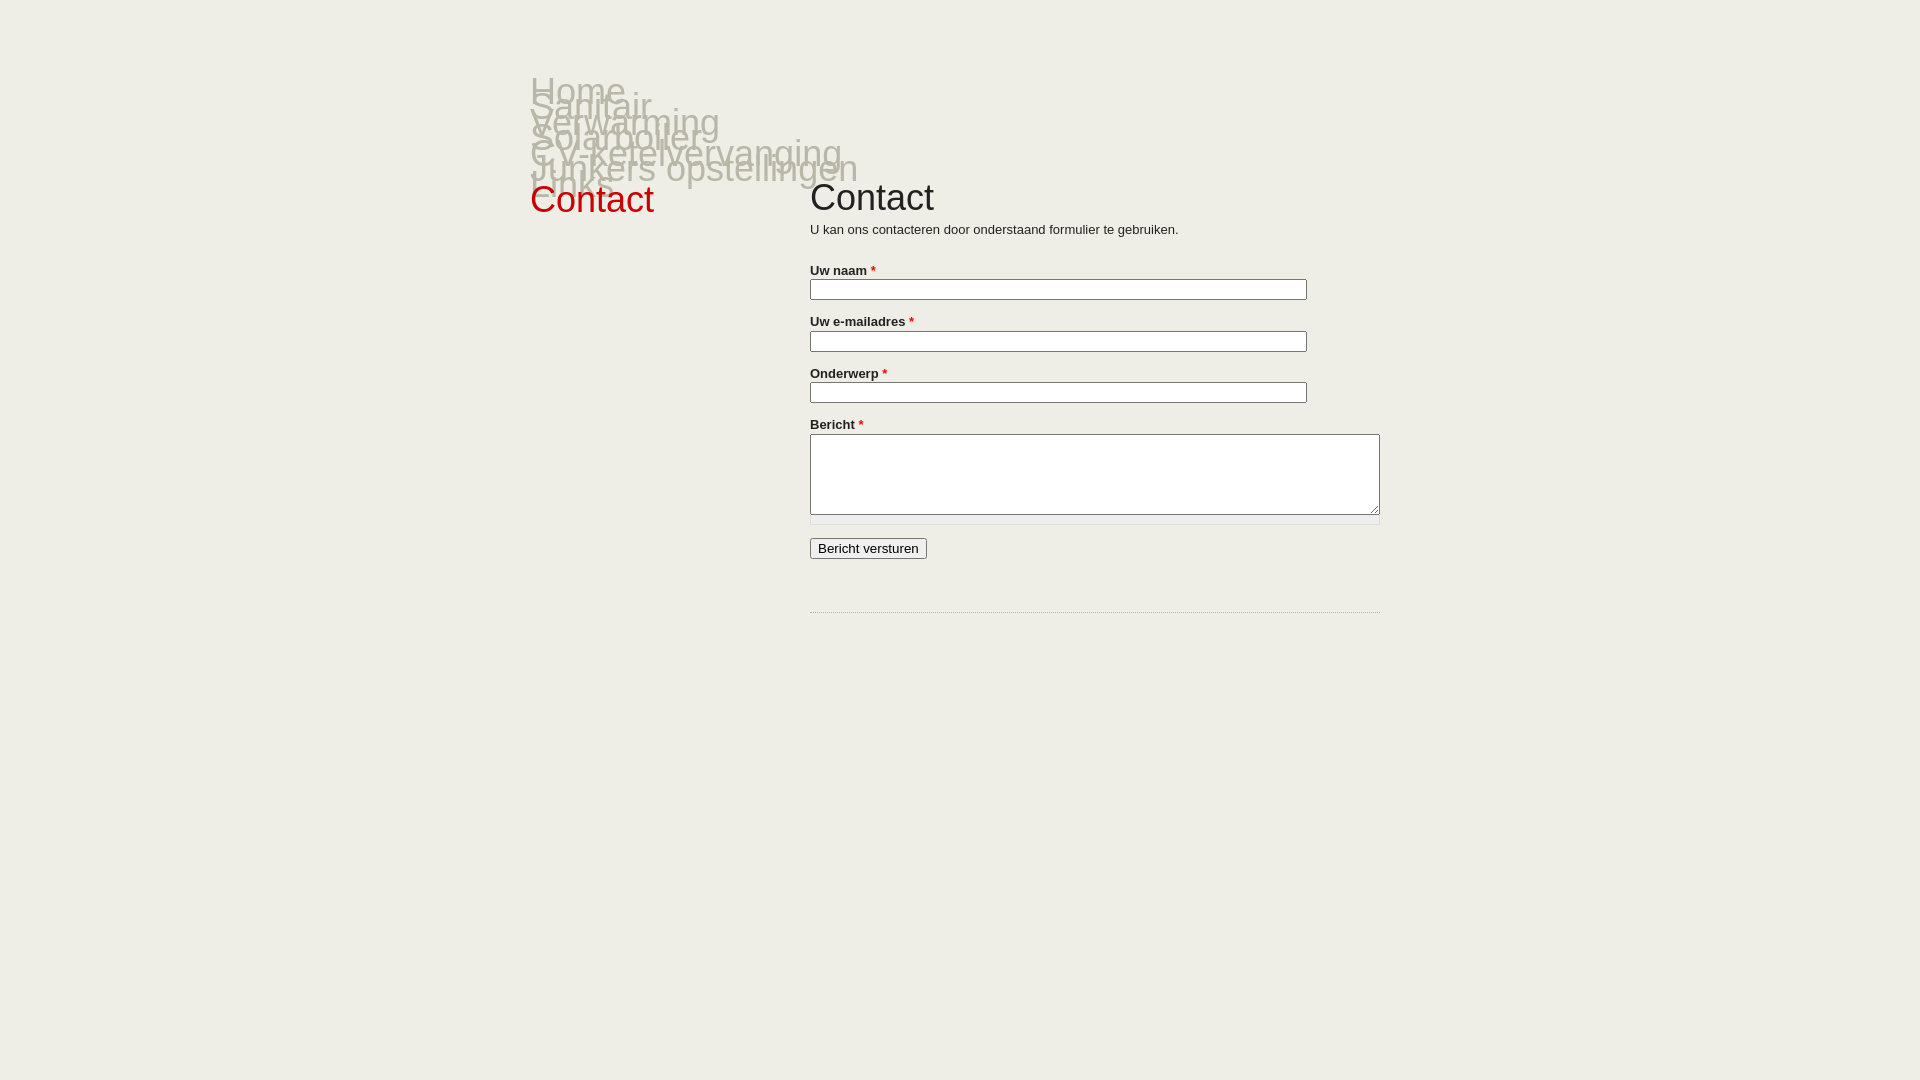 This screenshot has height=1080, width=1920. What do you see at coordinates (686, 154) in the screenshot?
I see `CV-ketelvervanging` at bounding box center [686, 154].